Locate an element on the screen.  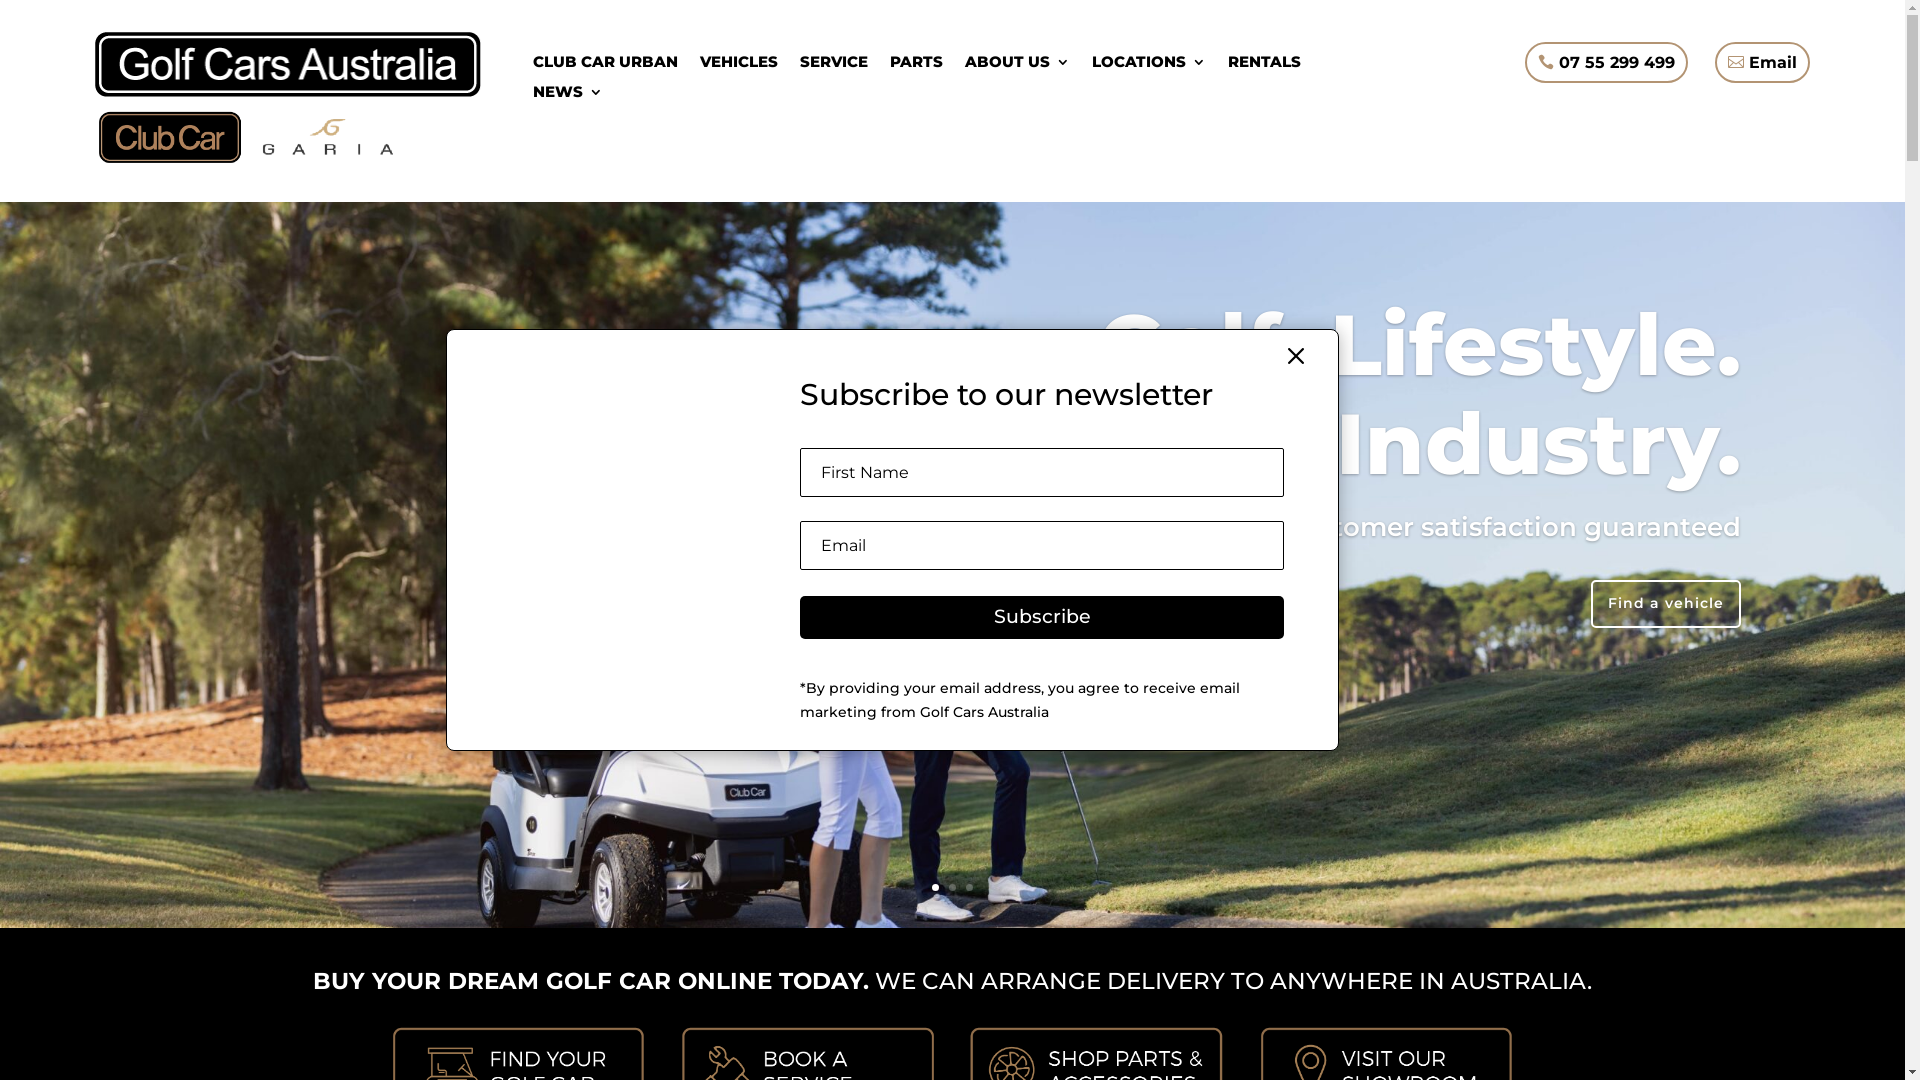
CLUB CAR URBAN is located at coordinates (606, 66).